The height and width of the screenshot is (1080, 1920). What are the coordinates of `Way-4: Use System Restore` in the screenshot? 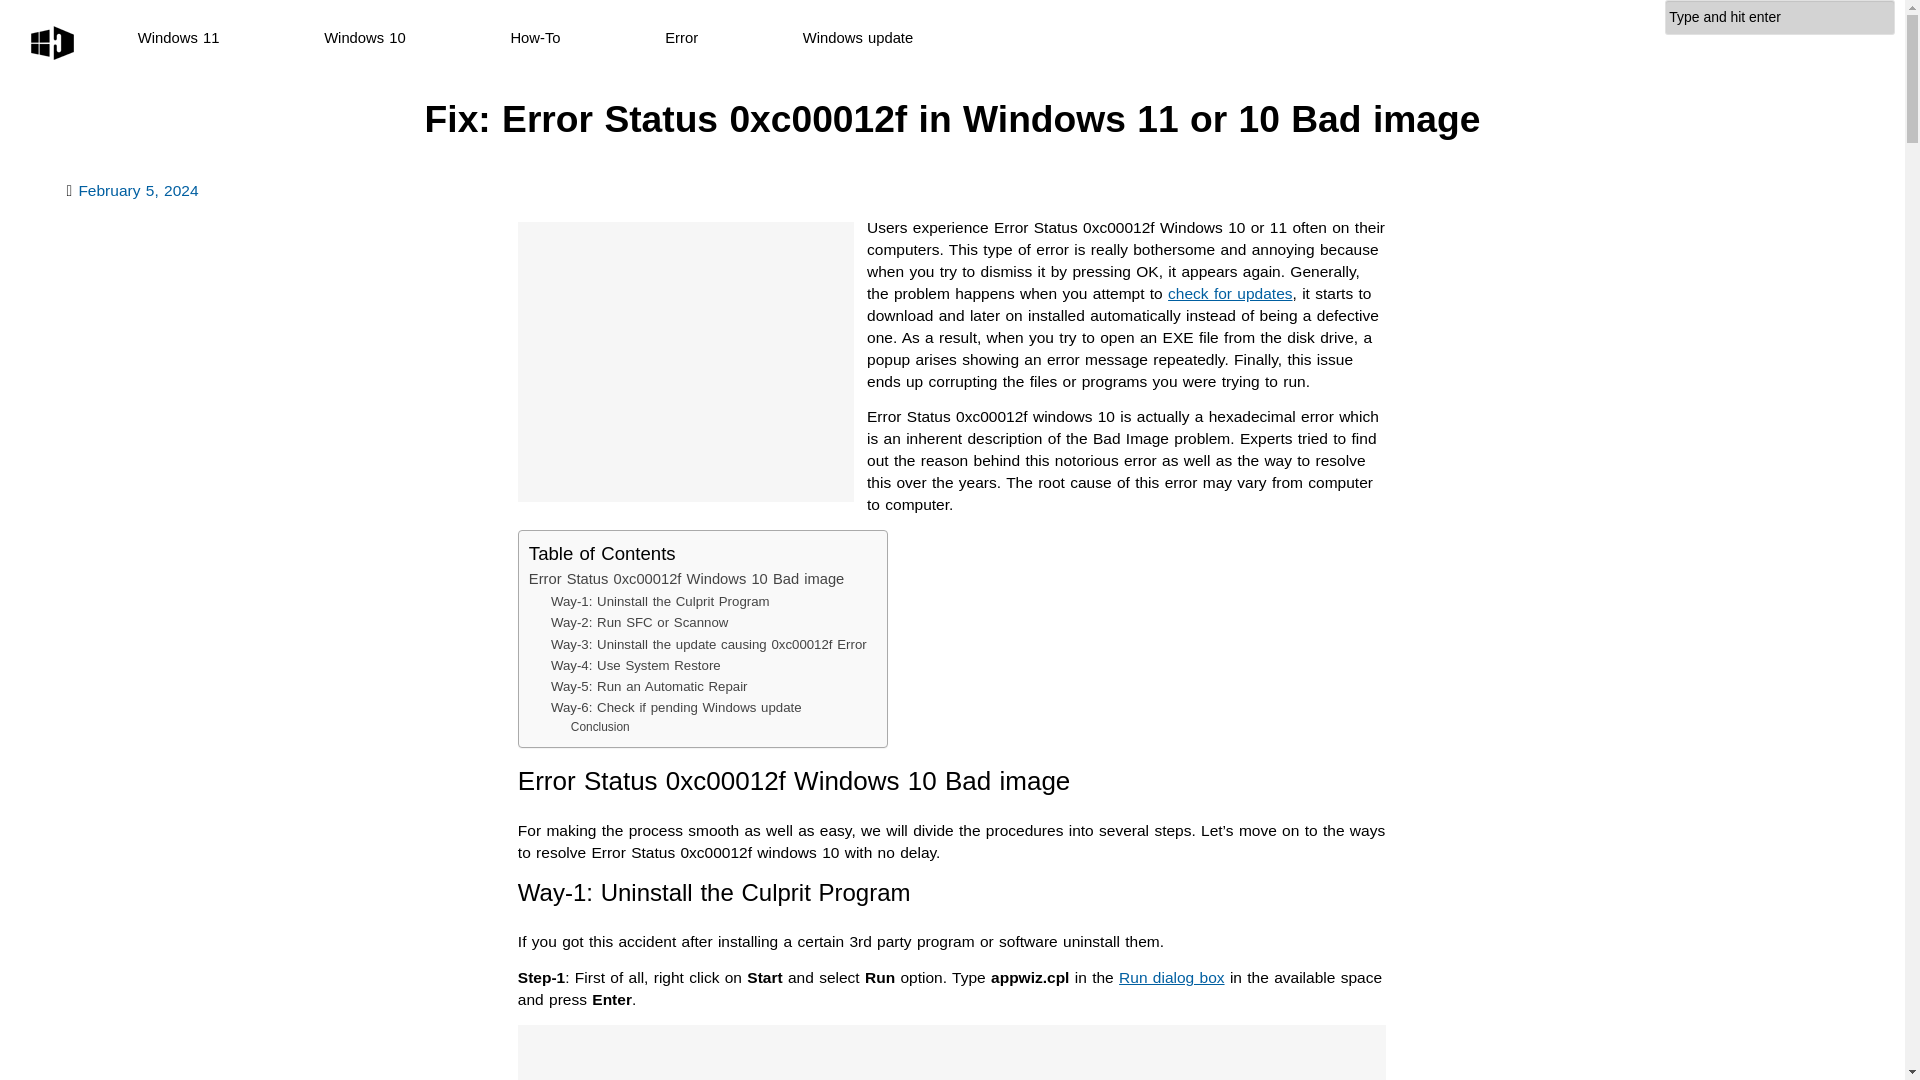 It's located at (636, 665).